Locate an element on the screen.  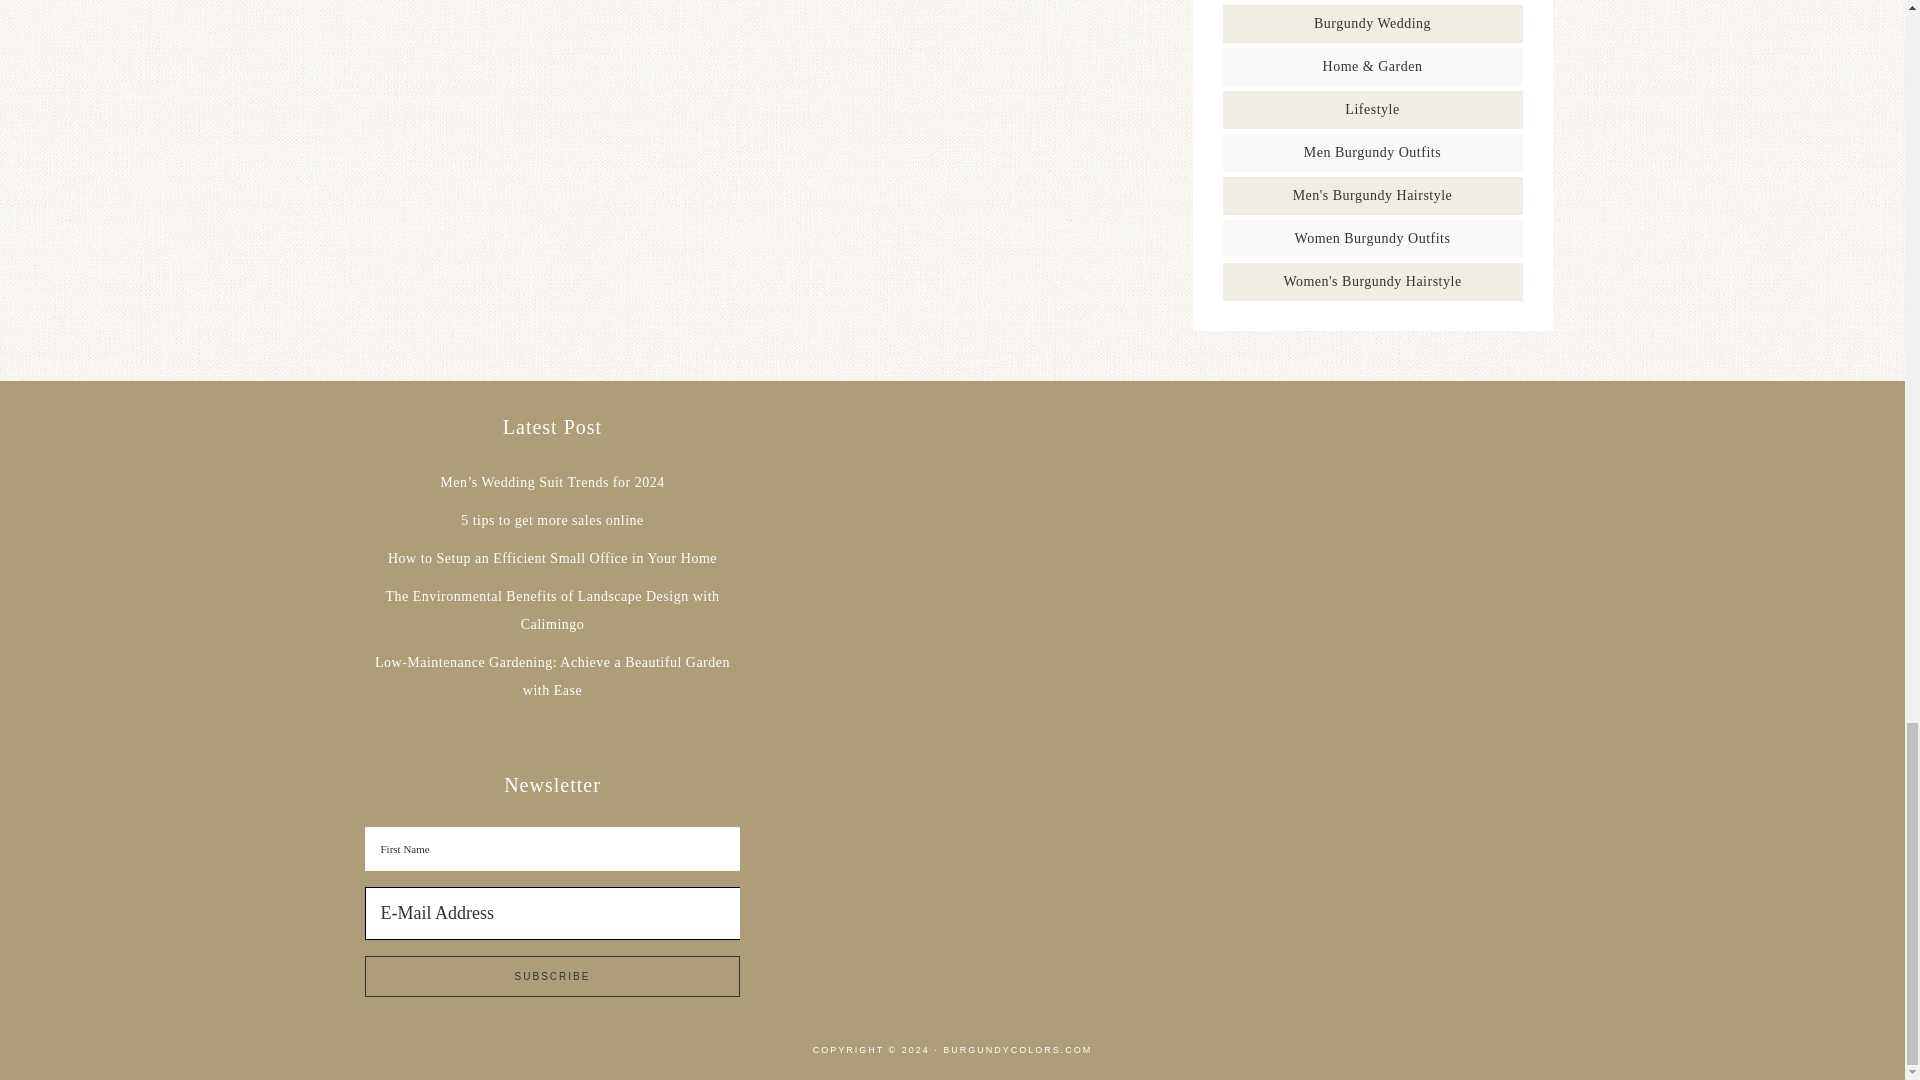
Women Burgundy Outfits is located at coordinates (1372, 238).